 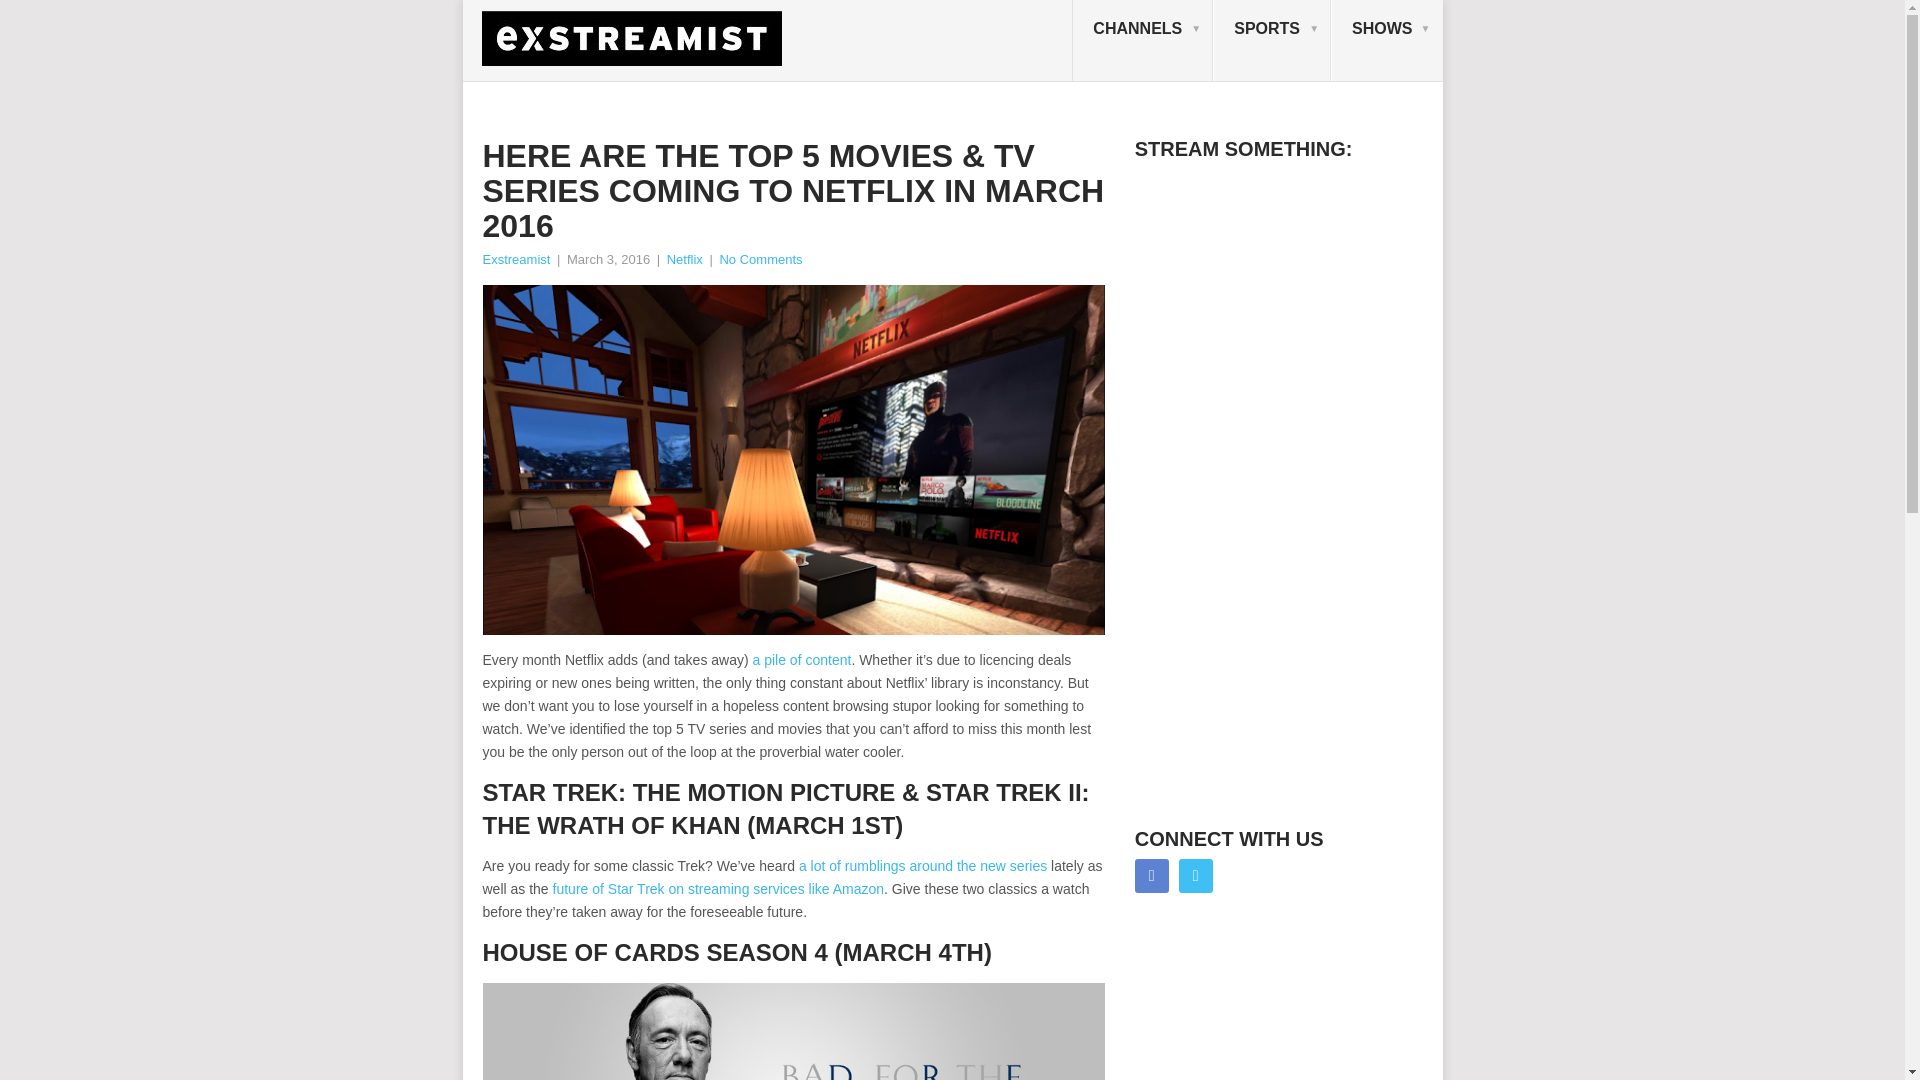 I want to click on Watch Sports Online, so click(x=1272, y=41).